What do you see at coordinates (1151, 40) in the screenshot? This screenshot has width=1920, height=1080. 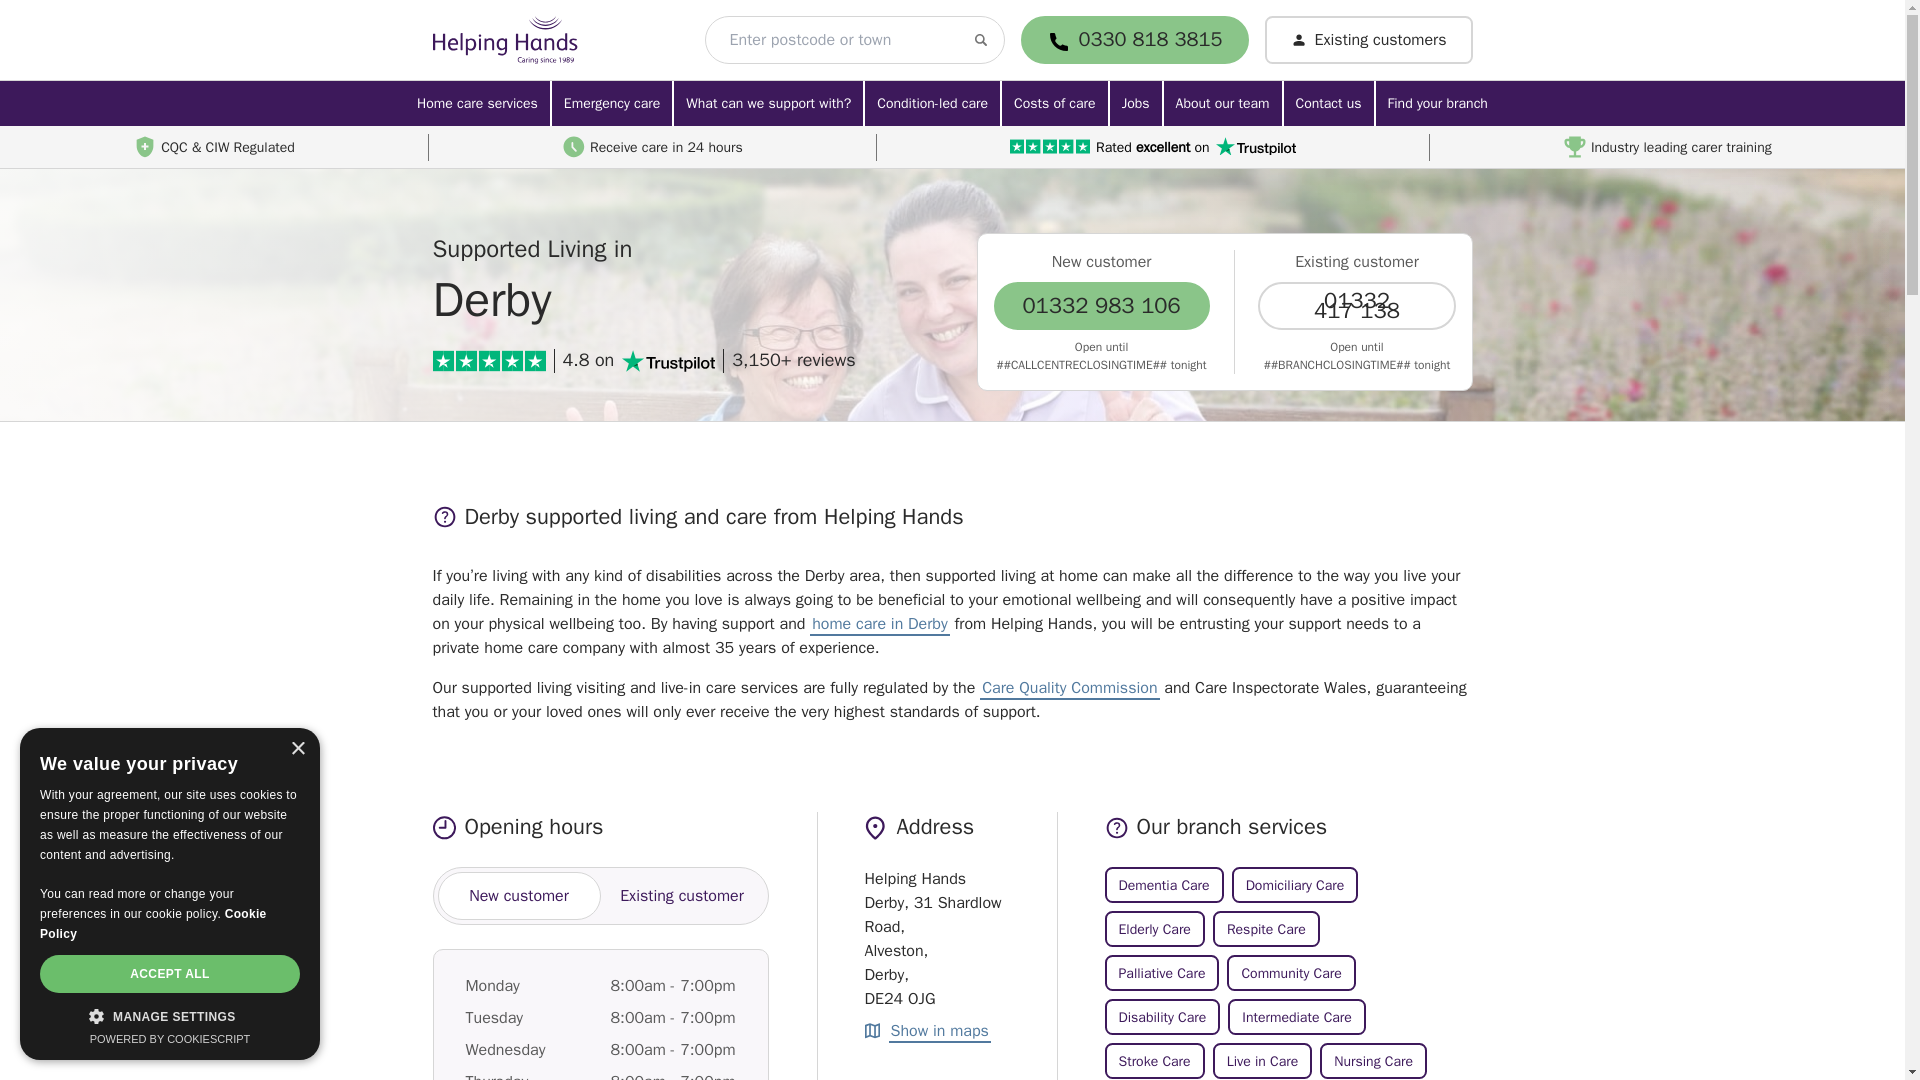 I see `0330 818 3815` at bounding box center [1151, 40].